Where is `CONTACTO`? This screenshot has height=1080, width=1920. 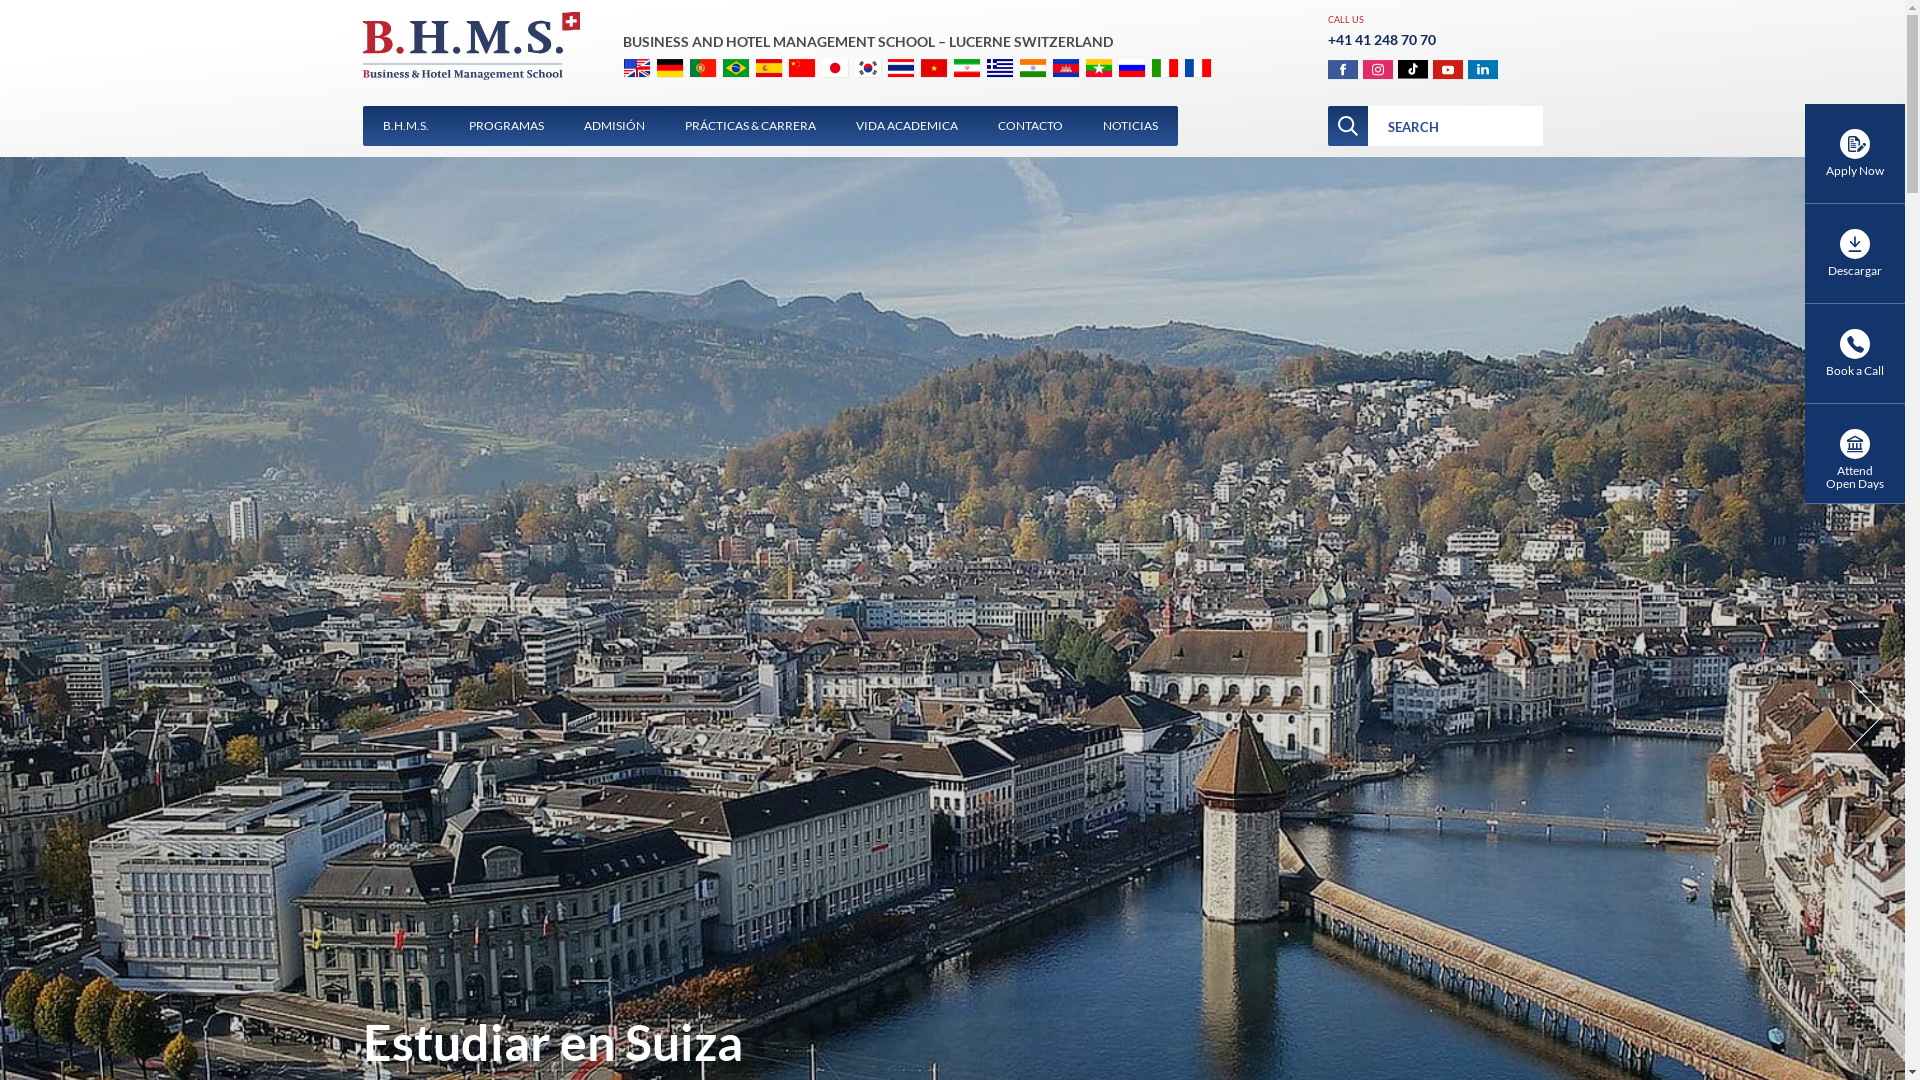 CONTACTO is located at coordinates (1030, 126).